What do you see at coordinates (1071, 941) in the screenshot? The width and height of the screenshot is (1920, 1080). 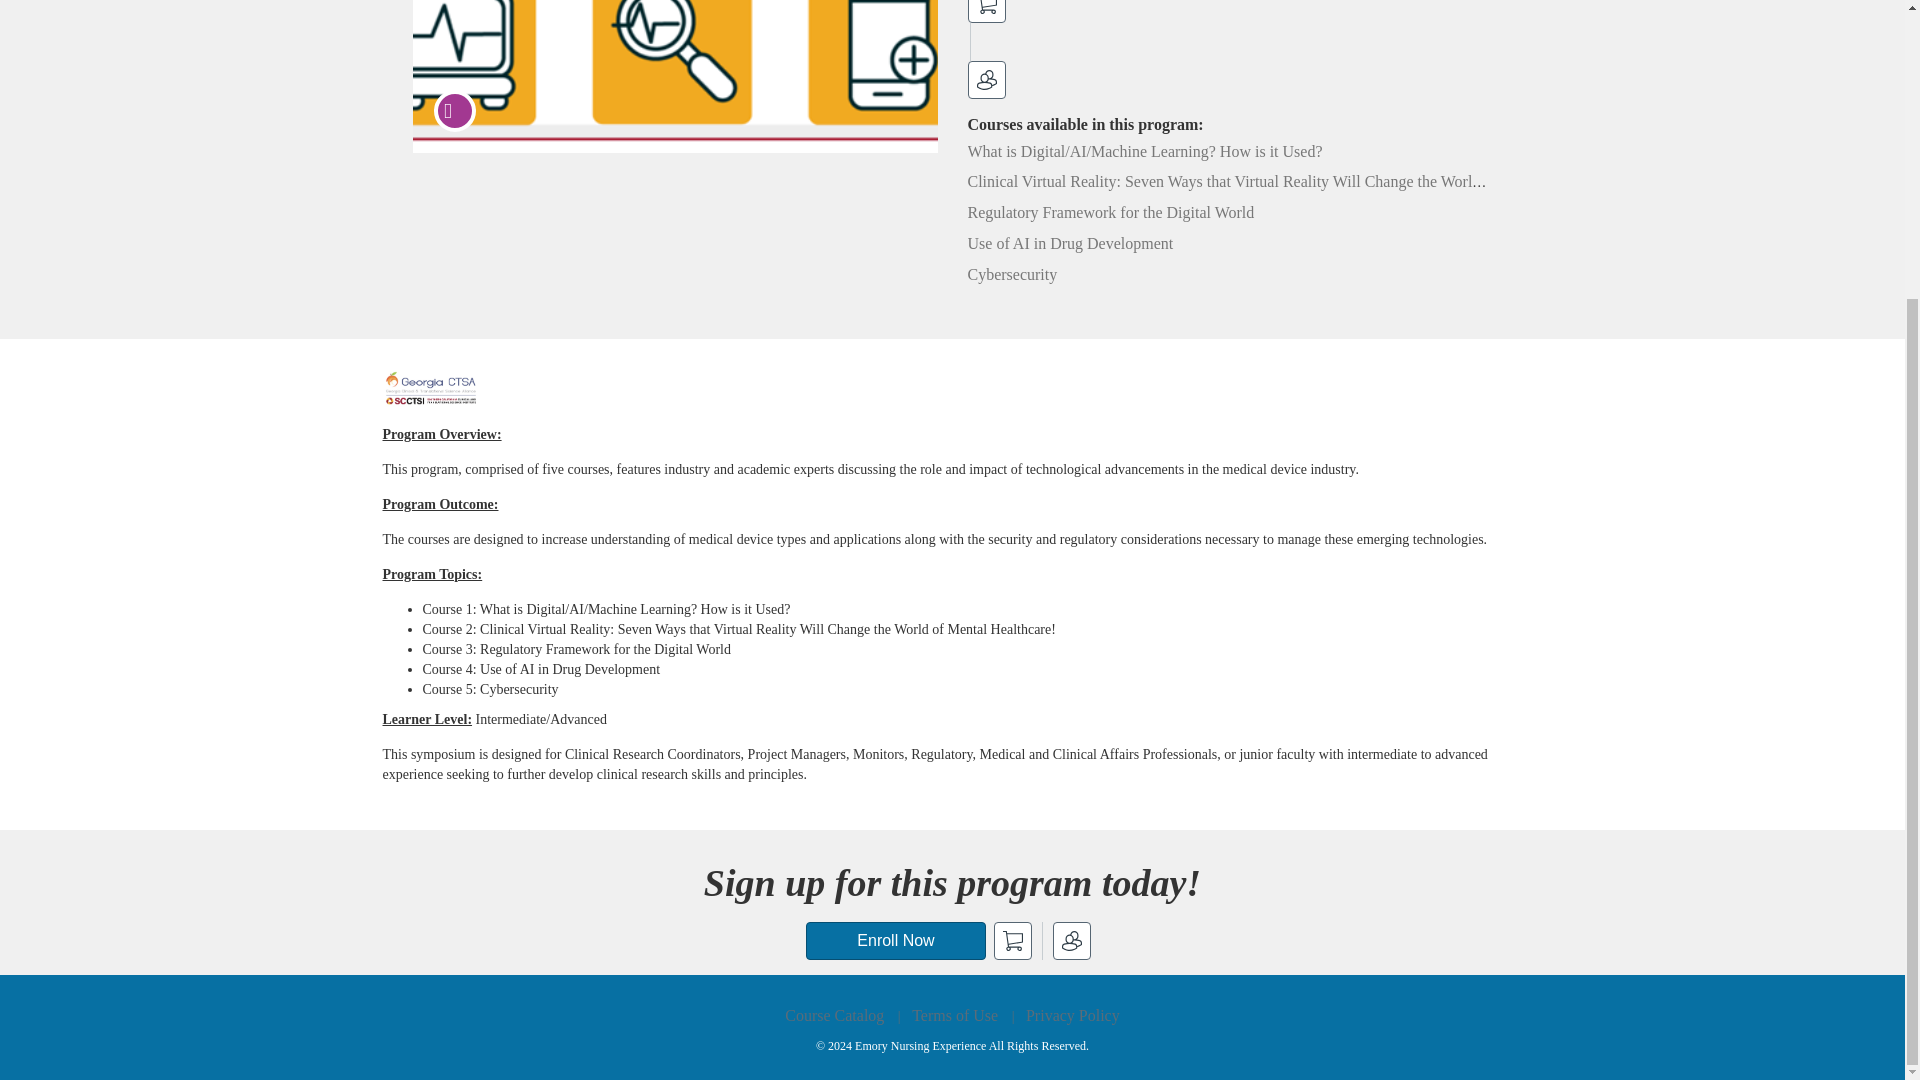 I see `Bulk Purchase` at bounding box center [1071, 941].